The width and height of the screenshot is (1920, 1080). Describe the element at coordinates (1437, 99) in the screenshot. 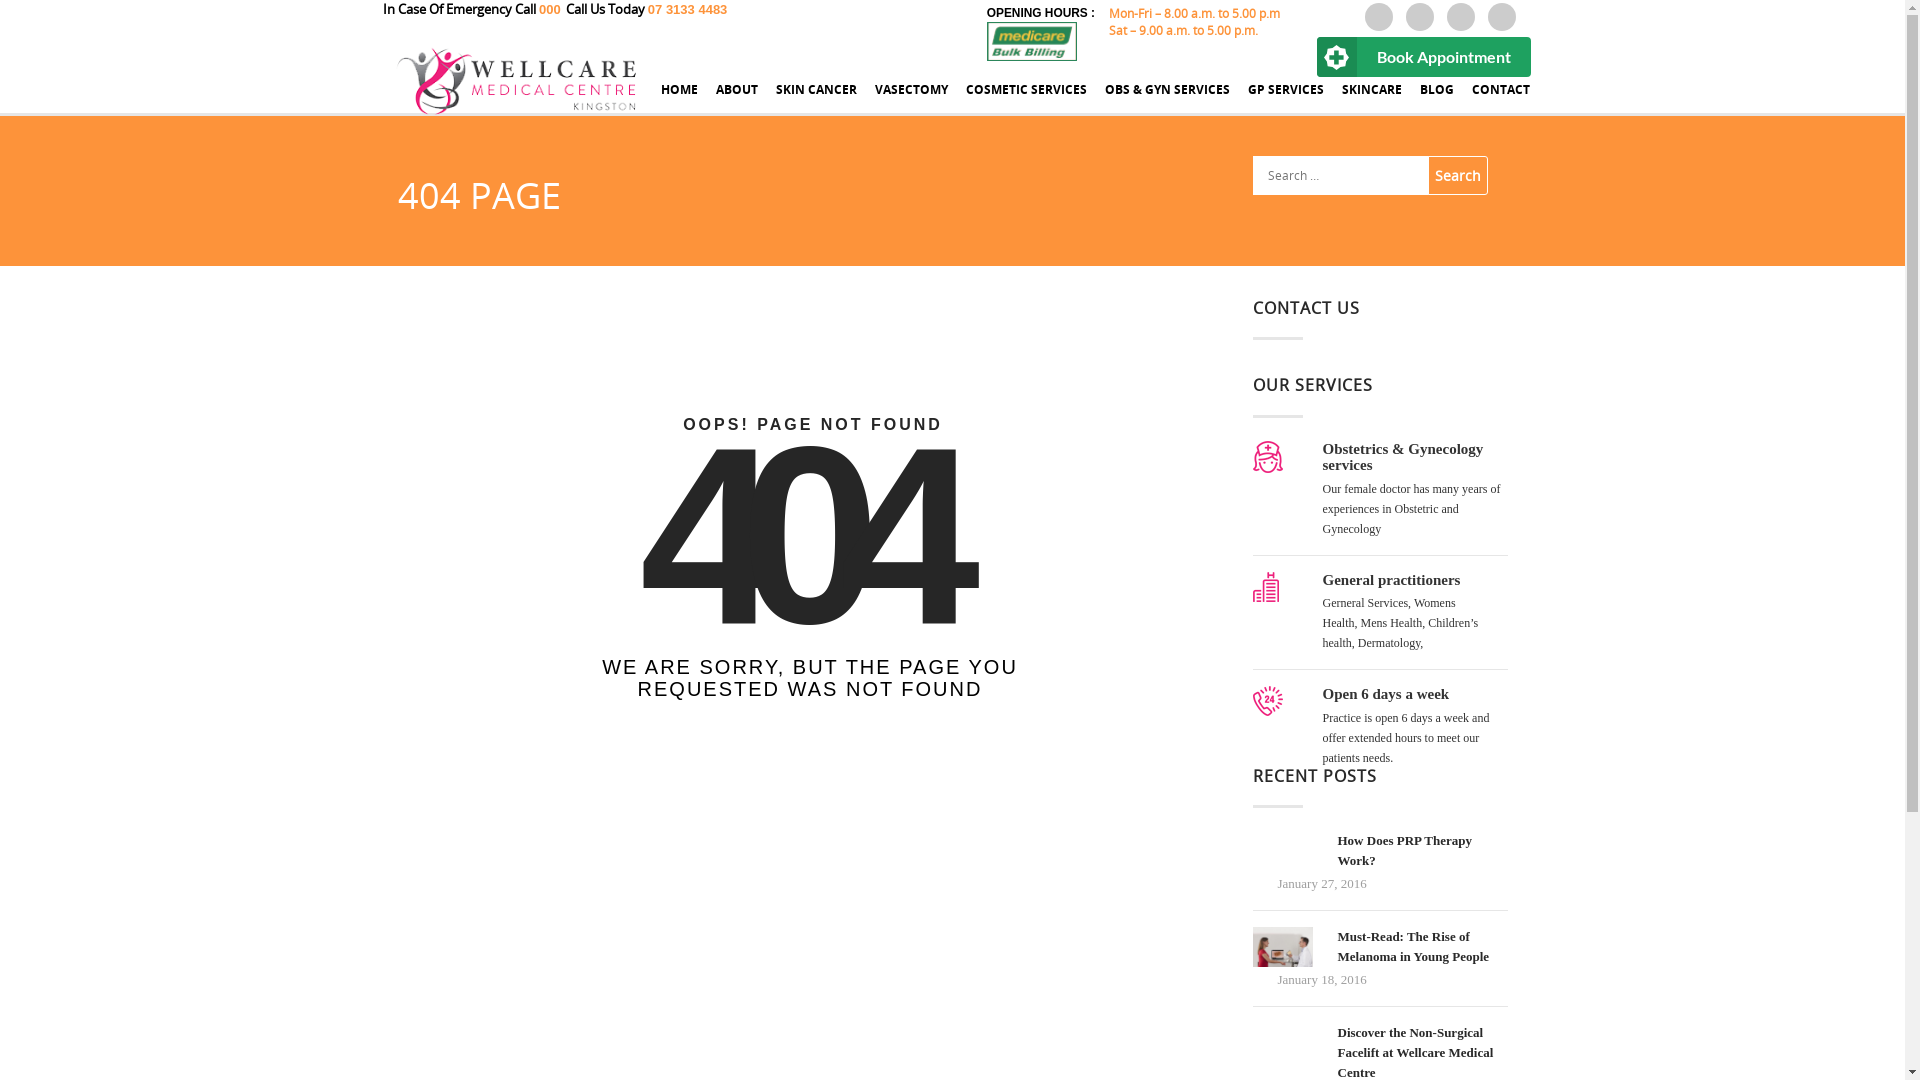

I see `BLOG` at that location.